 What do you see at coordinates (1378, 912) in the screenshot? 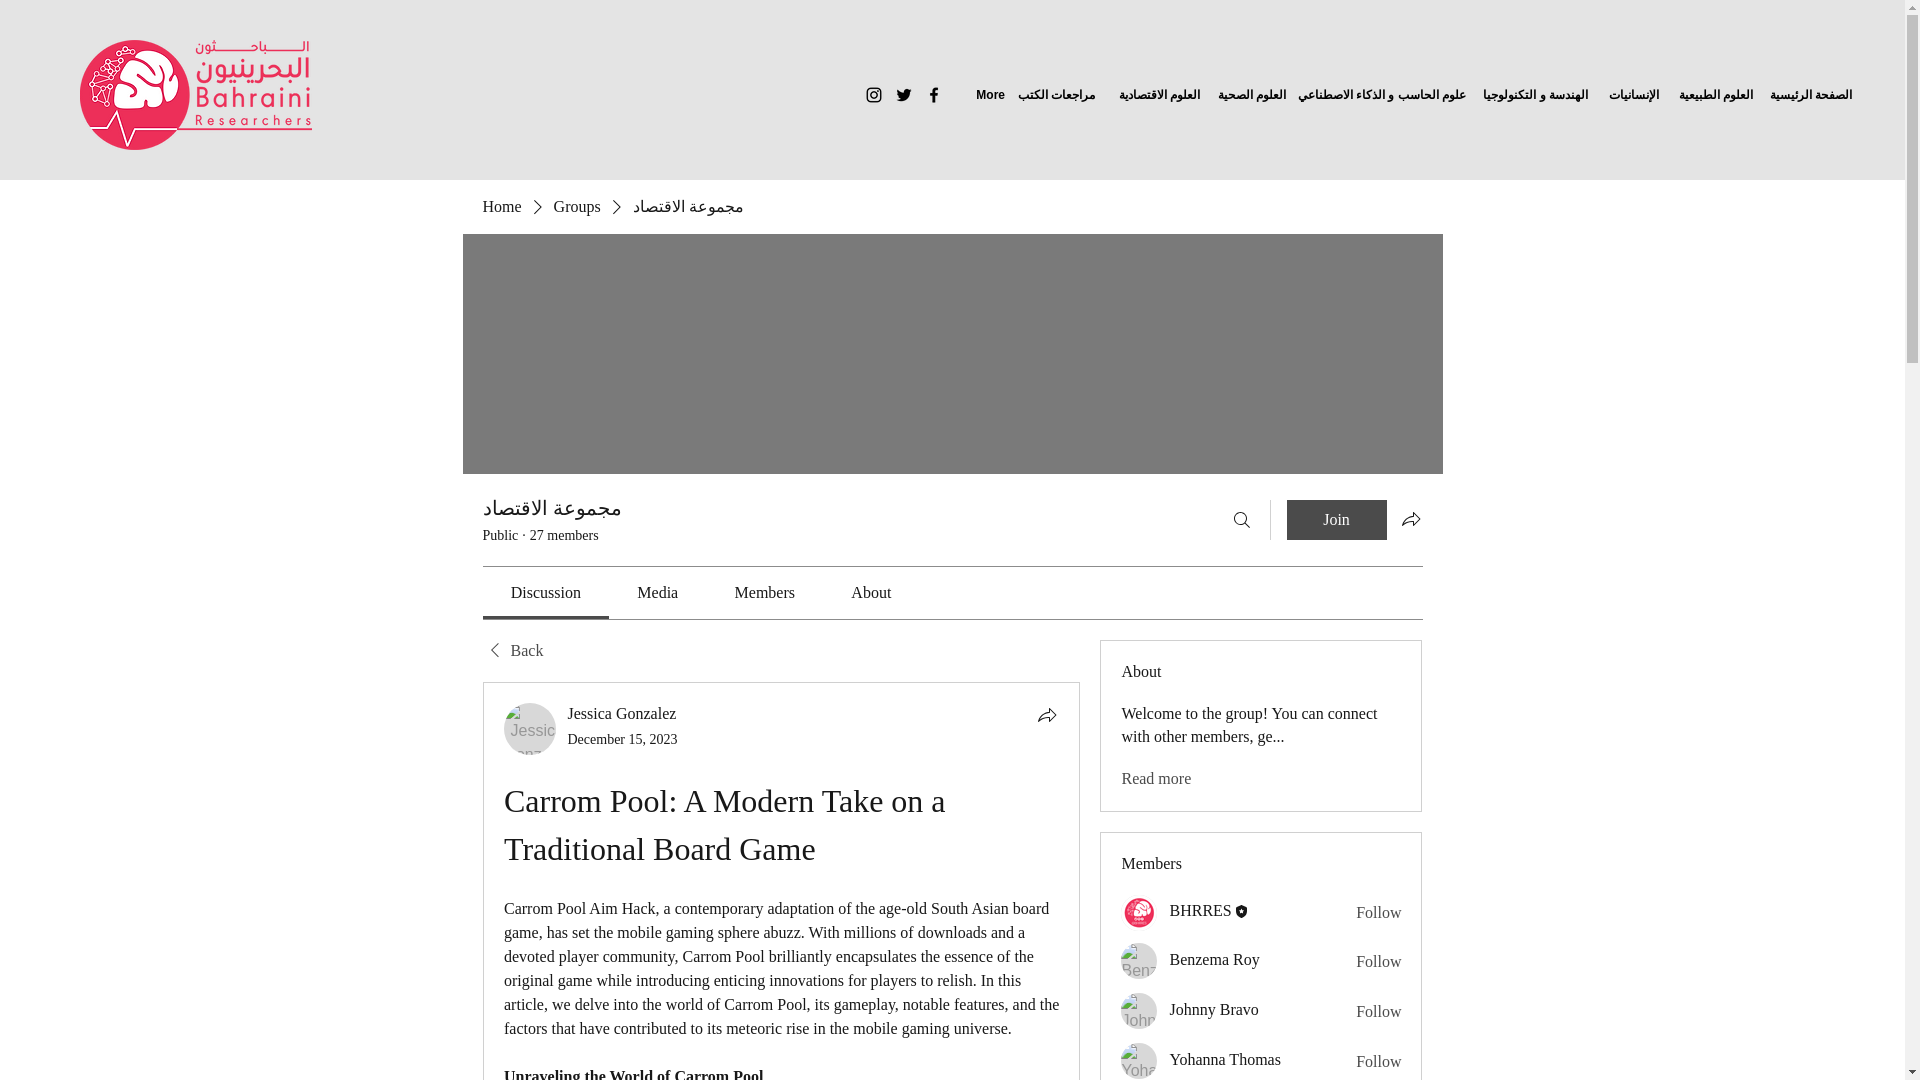
I see `Follow` at bounding box center [1378, 912].